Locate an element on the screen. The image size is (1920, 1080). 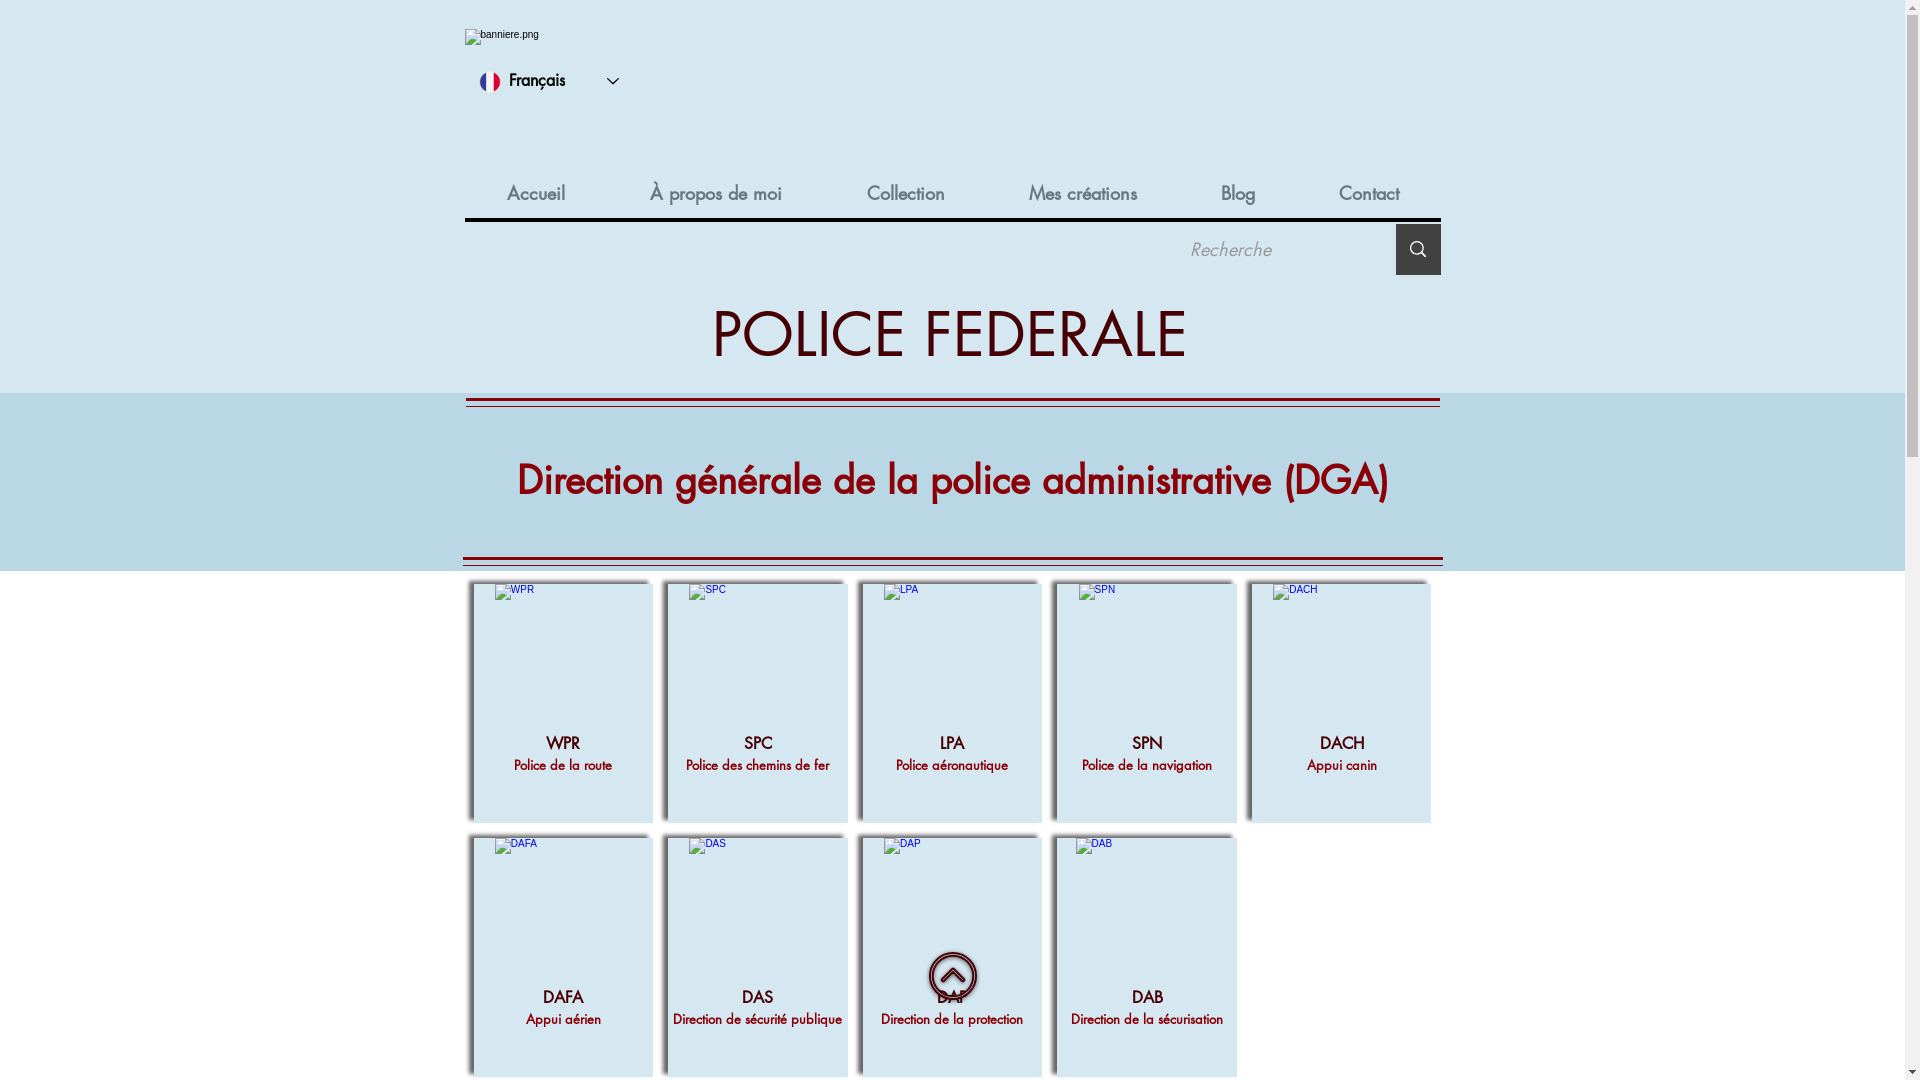
SPC
Police des chemins de fer is located at coordinates (758, 704).